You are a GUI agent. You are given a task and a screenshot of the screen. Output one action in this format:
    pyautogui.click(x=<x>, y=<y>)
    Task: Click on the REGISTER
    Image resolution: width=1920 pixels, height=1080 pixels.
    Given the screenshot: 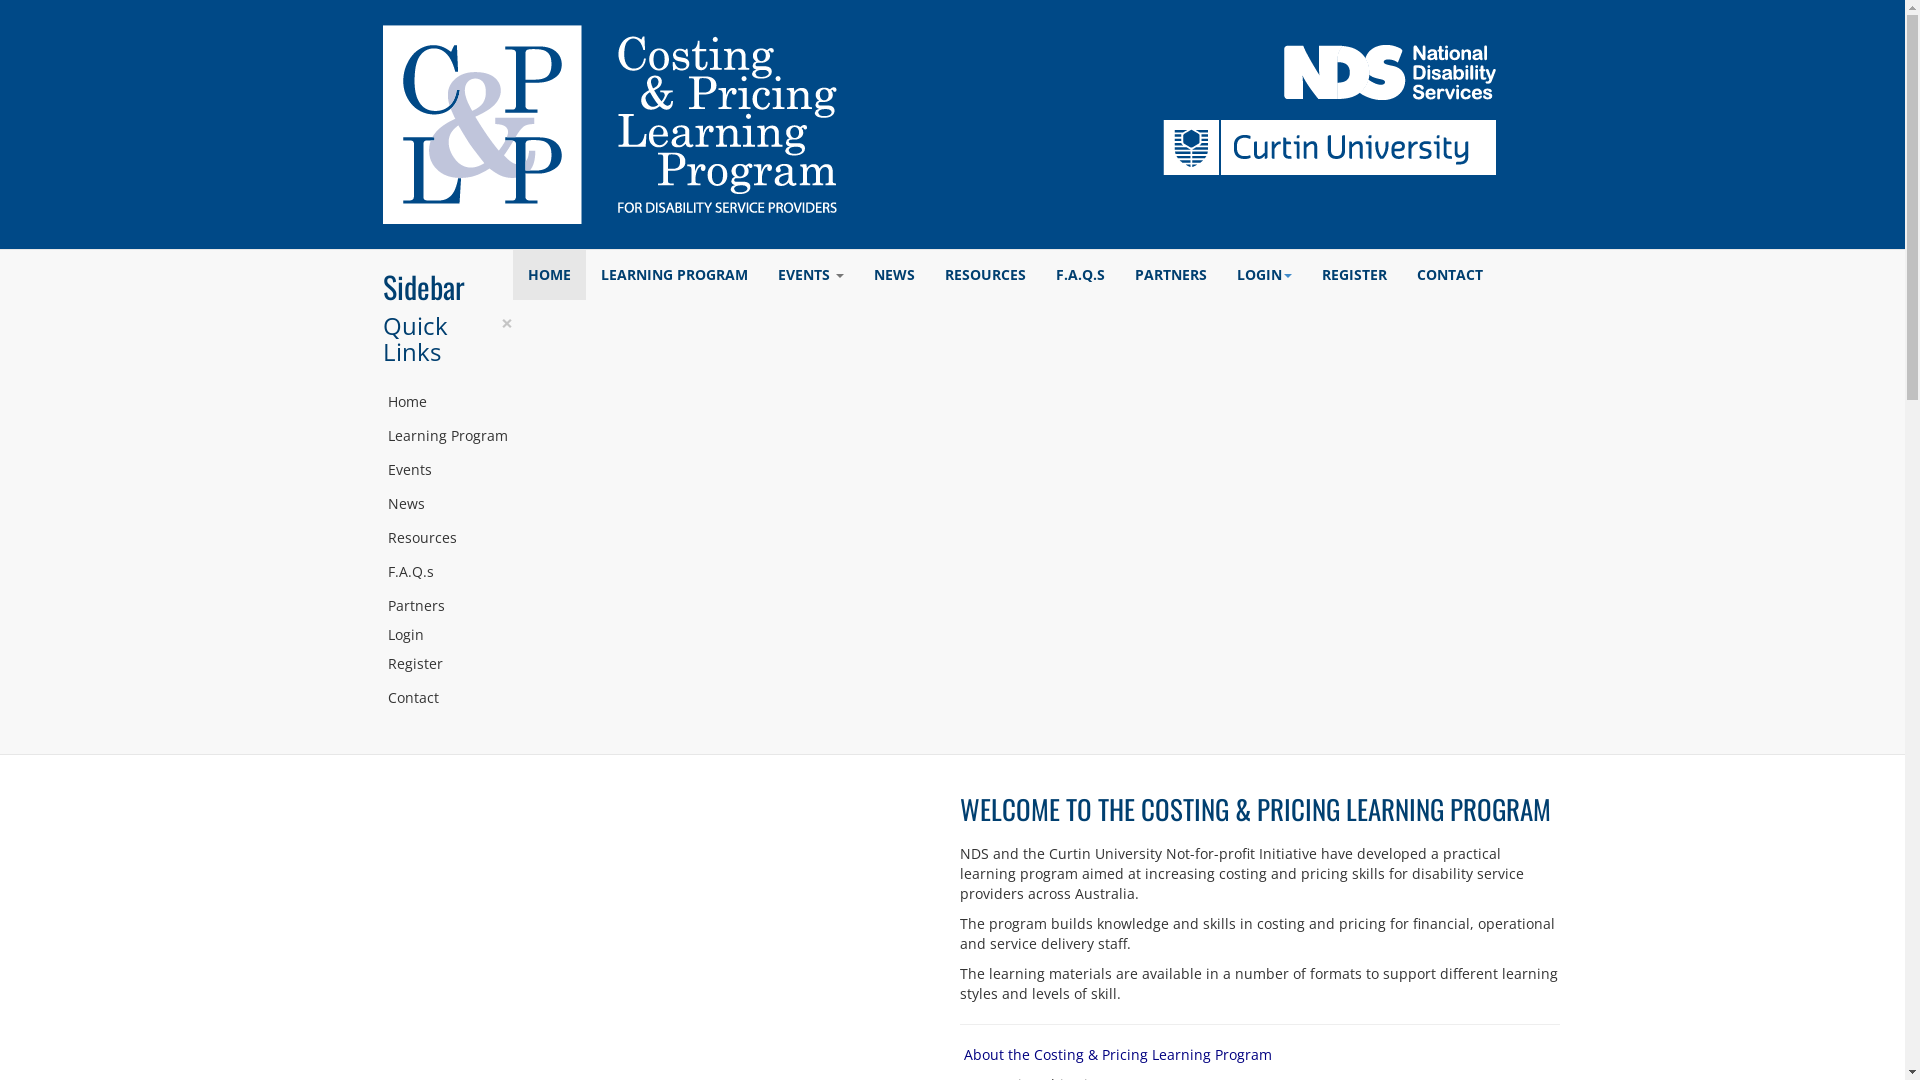 What is the action you would take?
    pyautogui.click(x=1354, y=275)
    